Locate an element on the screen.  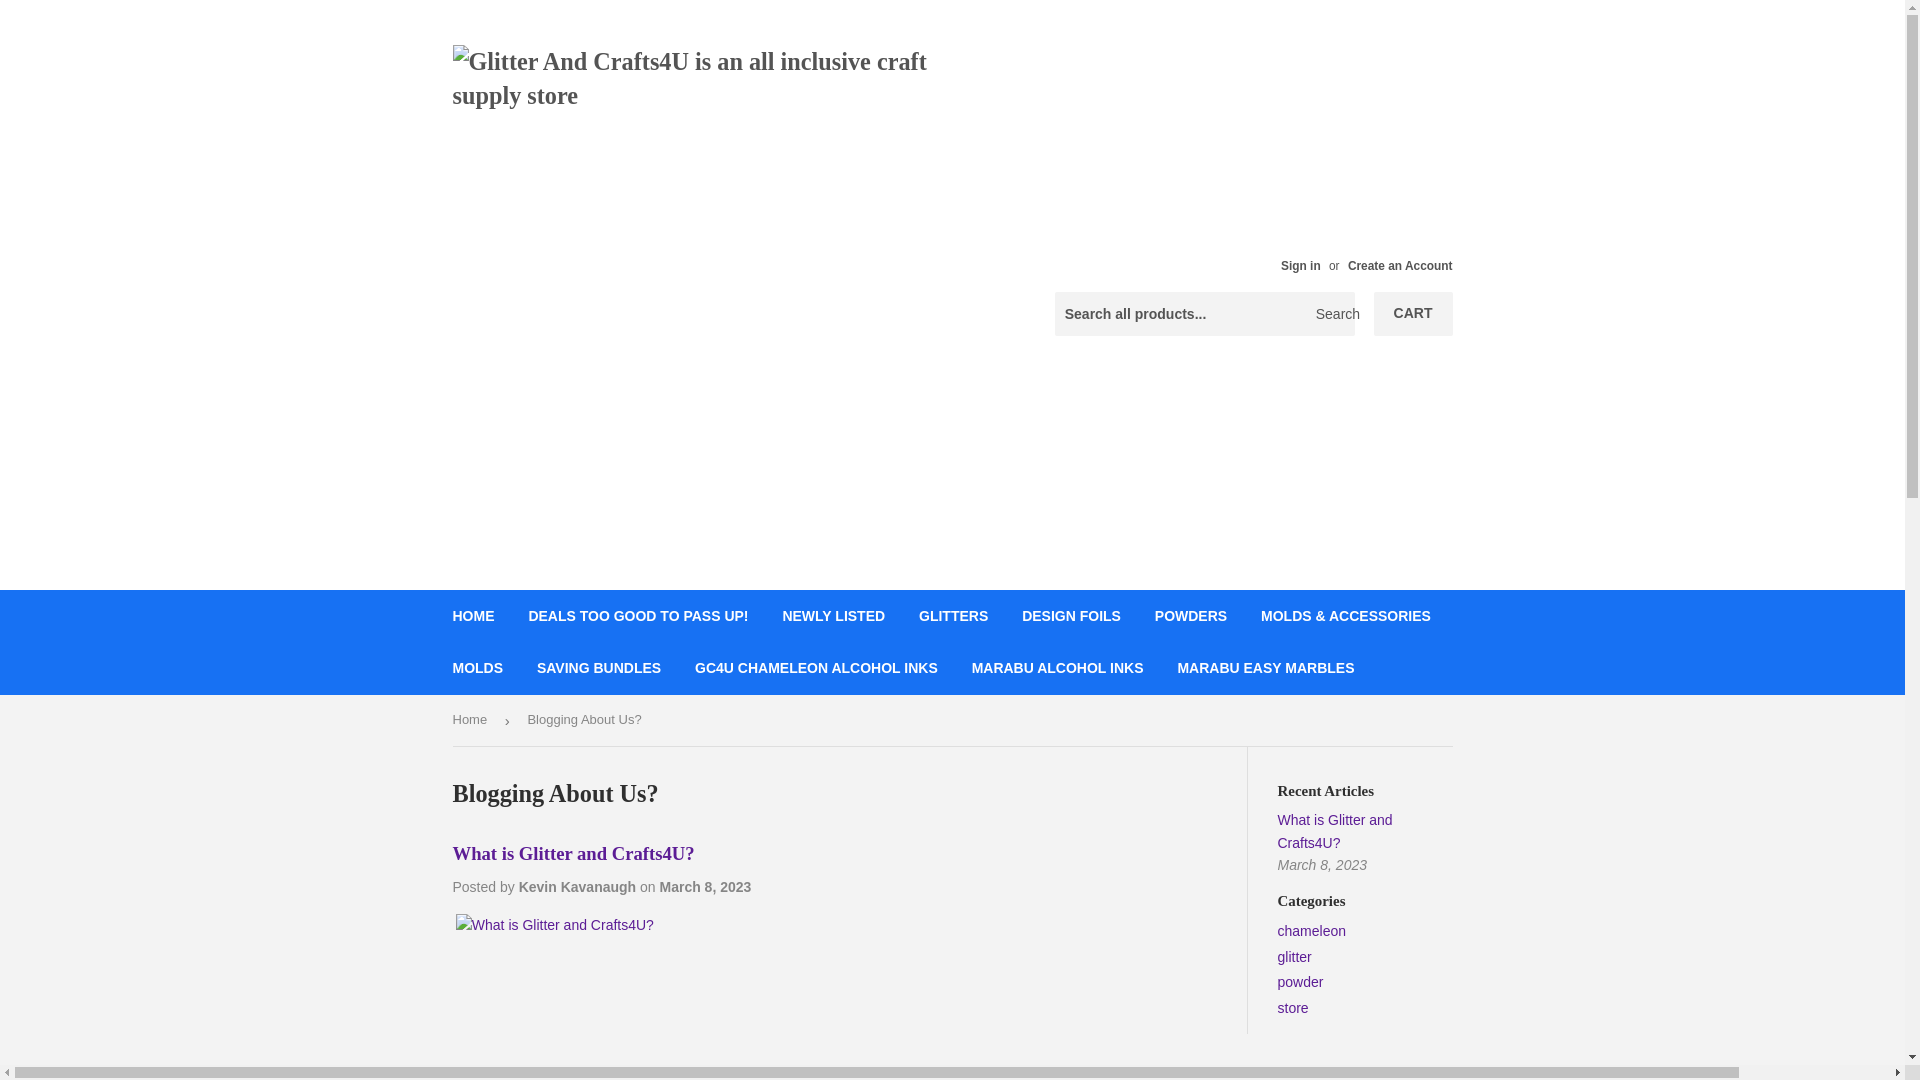
Show articles tagged glitter is located at coordinates (1294, 957).